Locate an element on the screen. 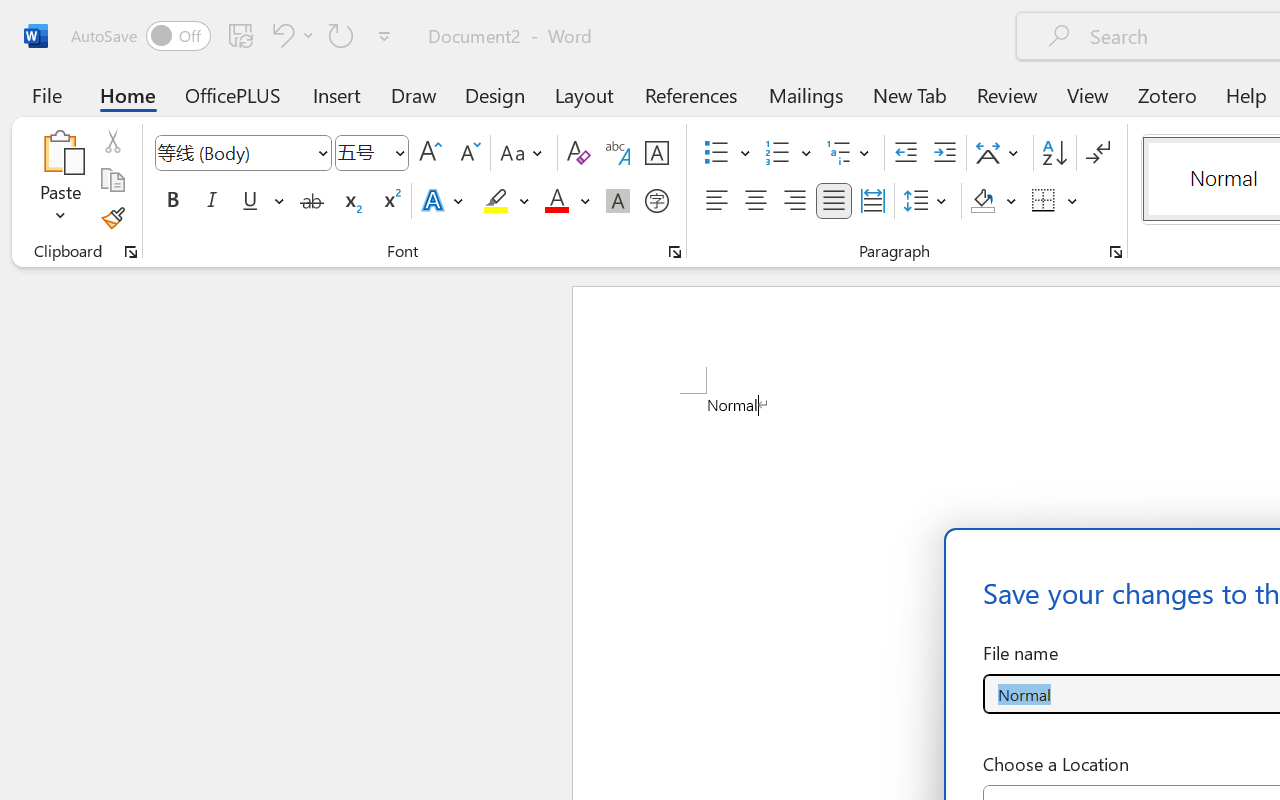 The width and height of the screenshot is (1280, 800). Undo Apply Quick Style is located at coordinates (280, 35).